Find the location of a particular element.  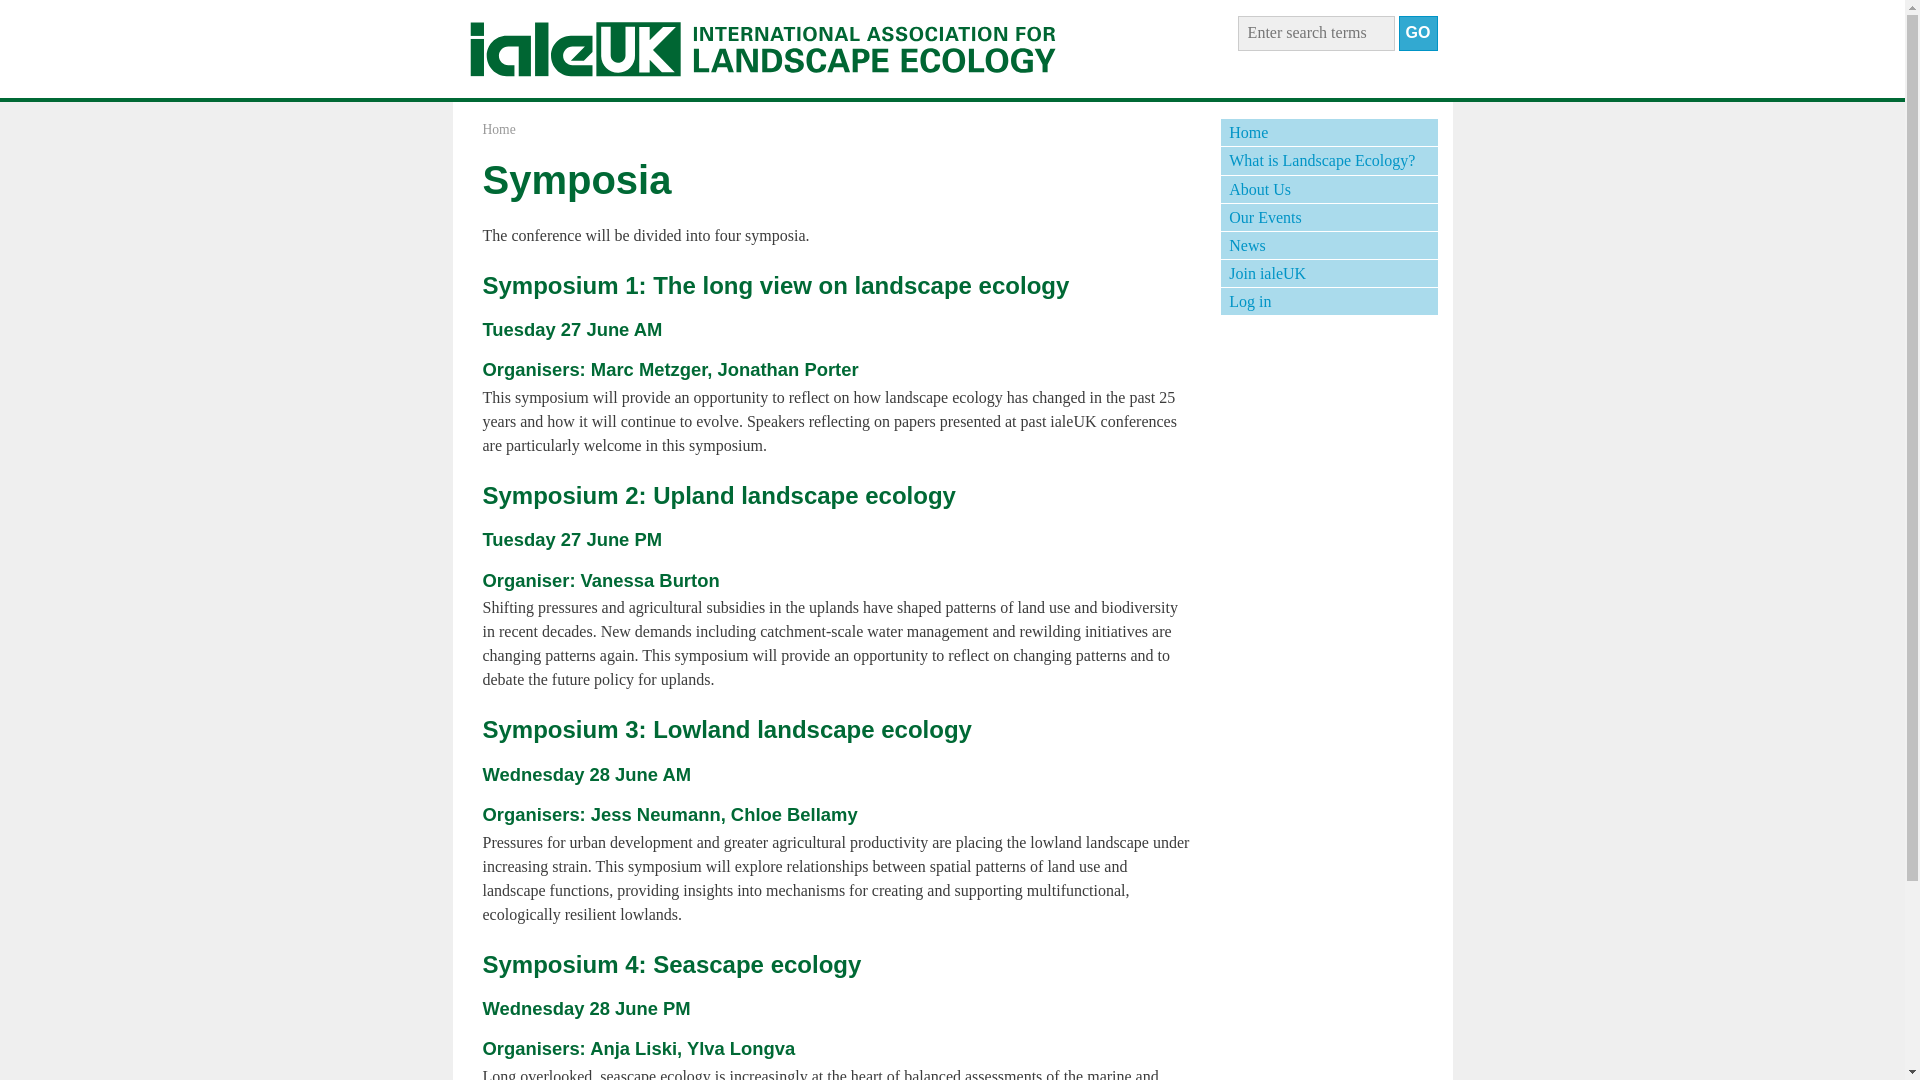

About Us is located at coordinates (1328, 190).